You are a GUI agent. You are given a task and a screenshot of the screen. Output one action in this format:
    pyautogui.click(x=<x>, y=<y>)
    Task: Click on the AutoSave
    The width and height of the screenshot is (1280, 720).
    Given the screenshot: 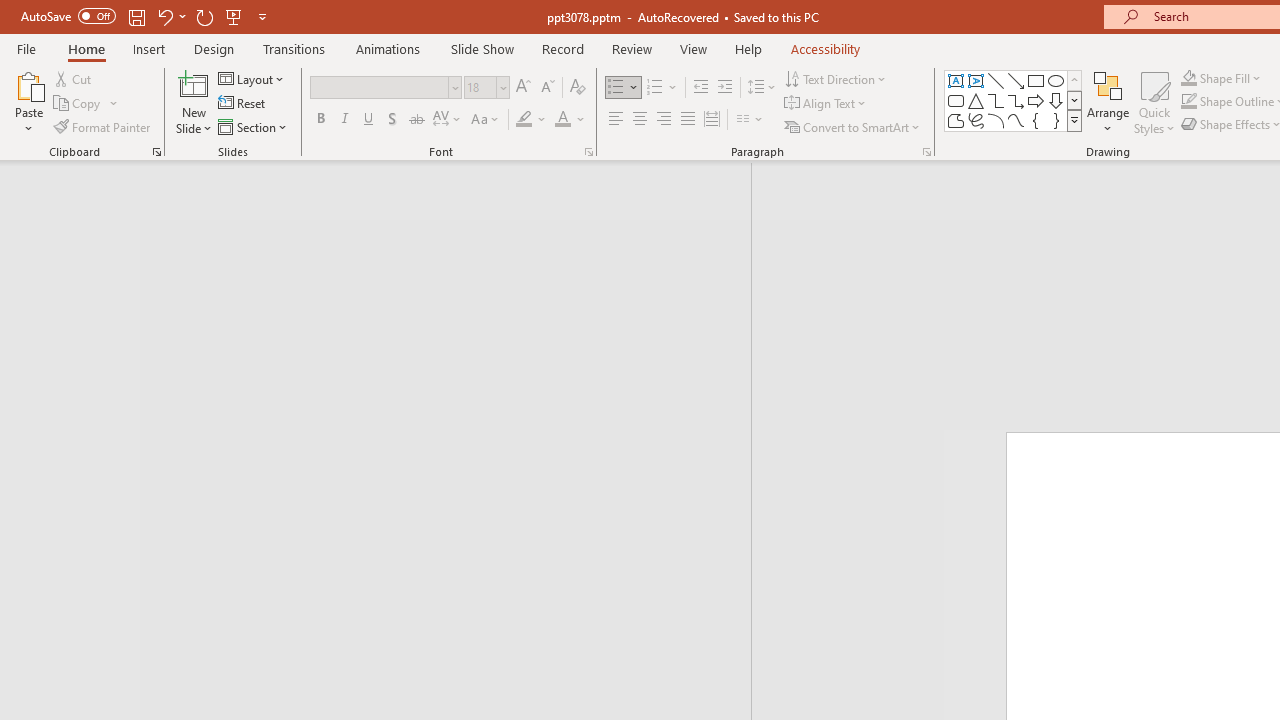 What is the action you would take?
    pyautogui.click(x=68, y=16)
    